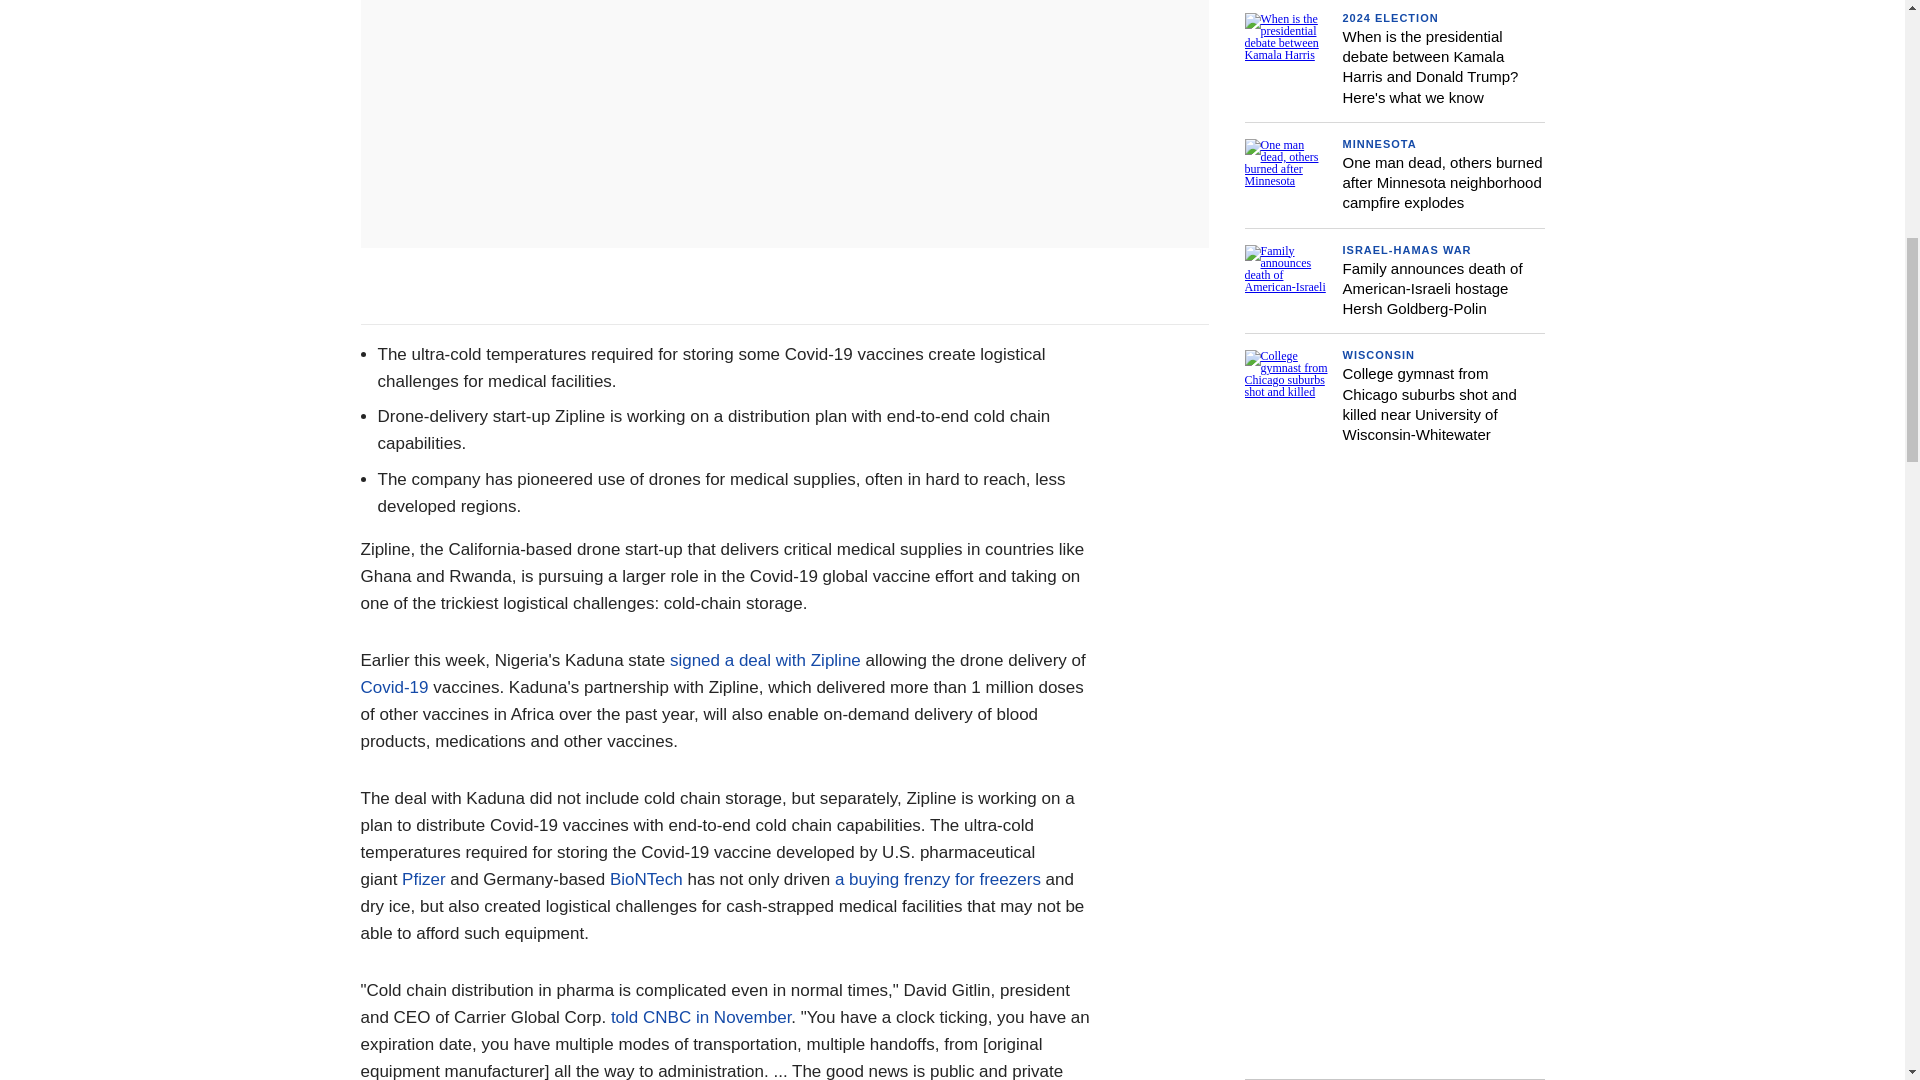  Describe the element at coordinates (765, 660) in the screenshot. I see `signed a deal with Zipline` at that location.